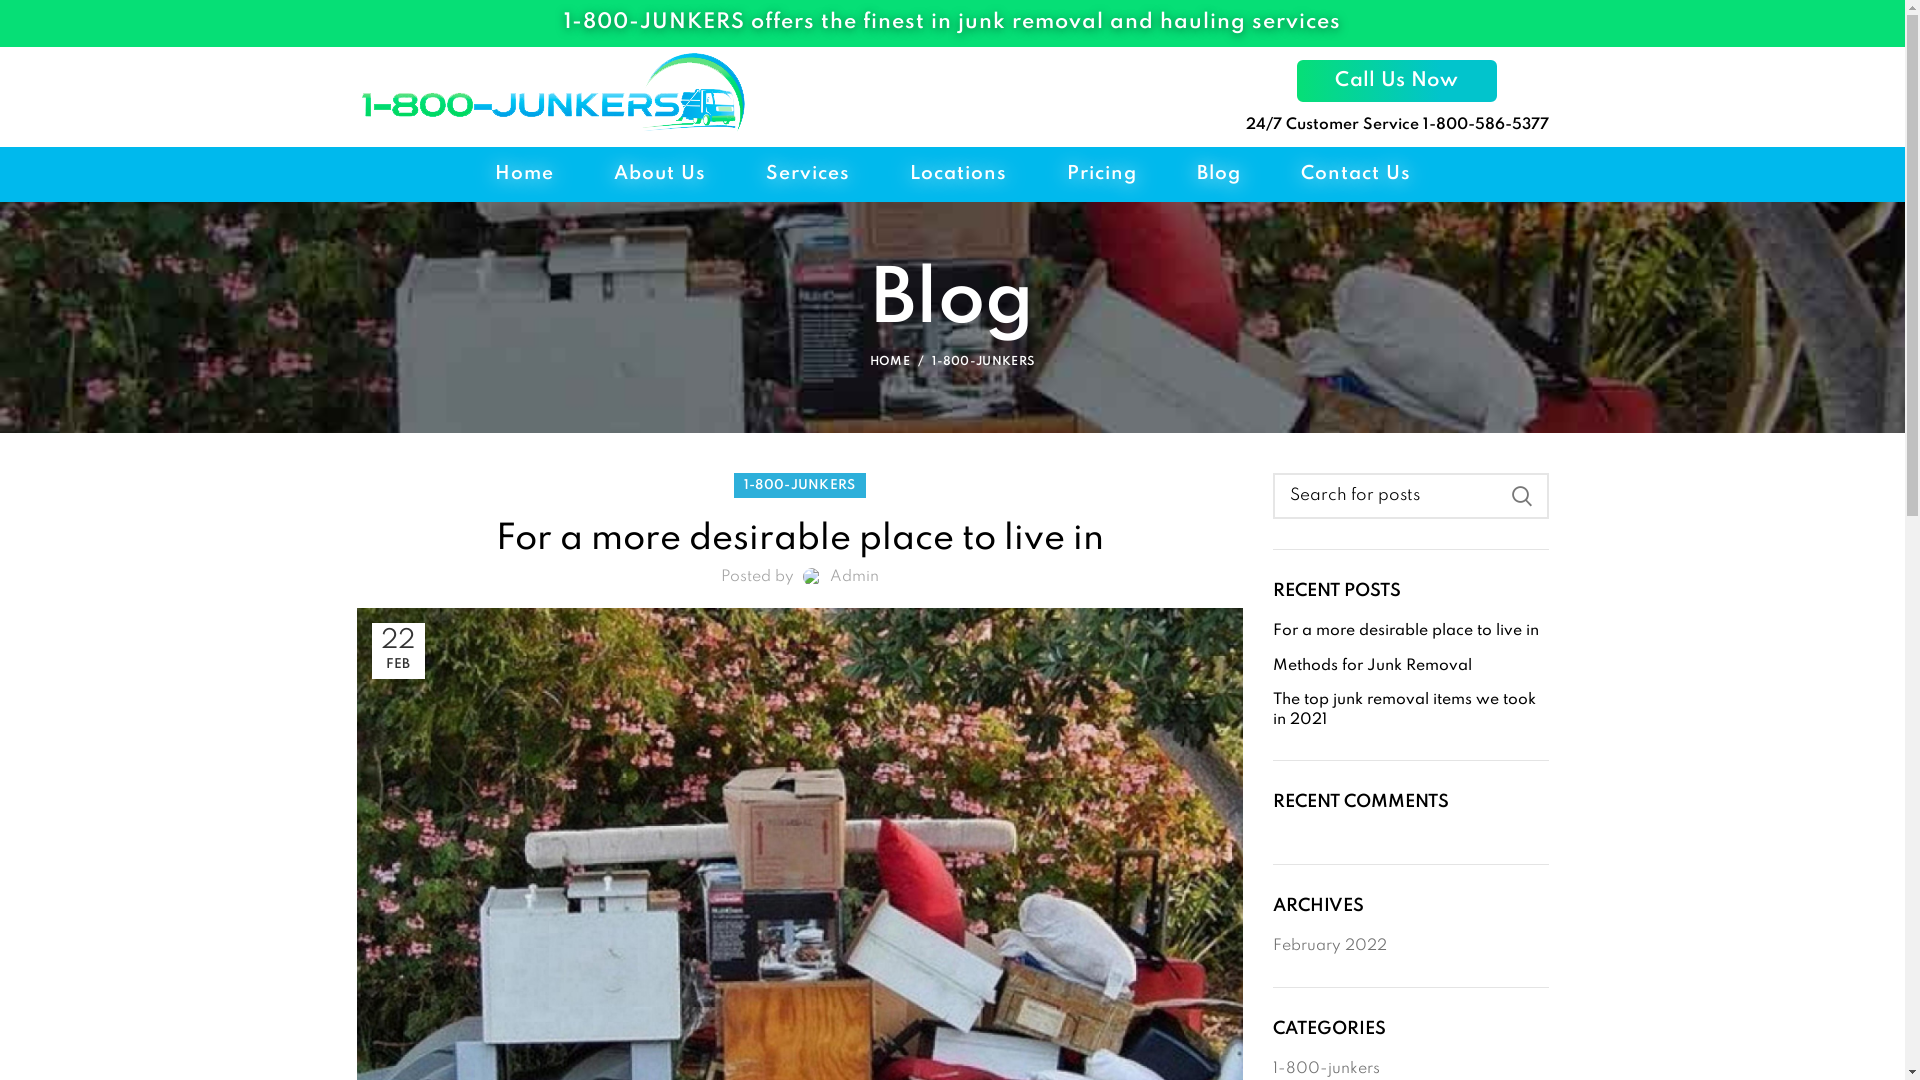 The height and width of the screenshot is (1080, 1920). What do you see at coordinates (1101, 174) in the screenshot?
I see `Pricing` at bounding box center [1101, 174].